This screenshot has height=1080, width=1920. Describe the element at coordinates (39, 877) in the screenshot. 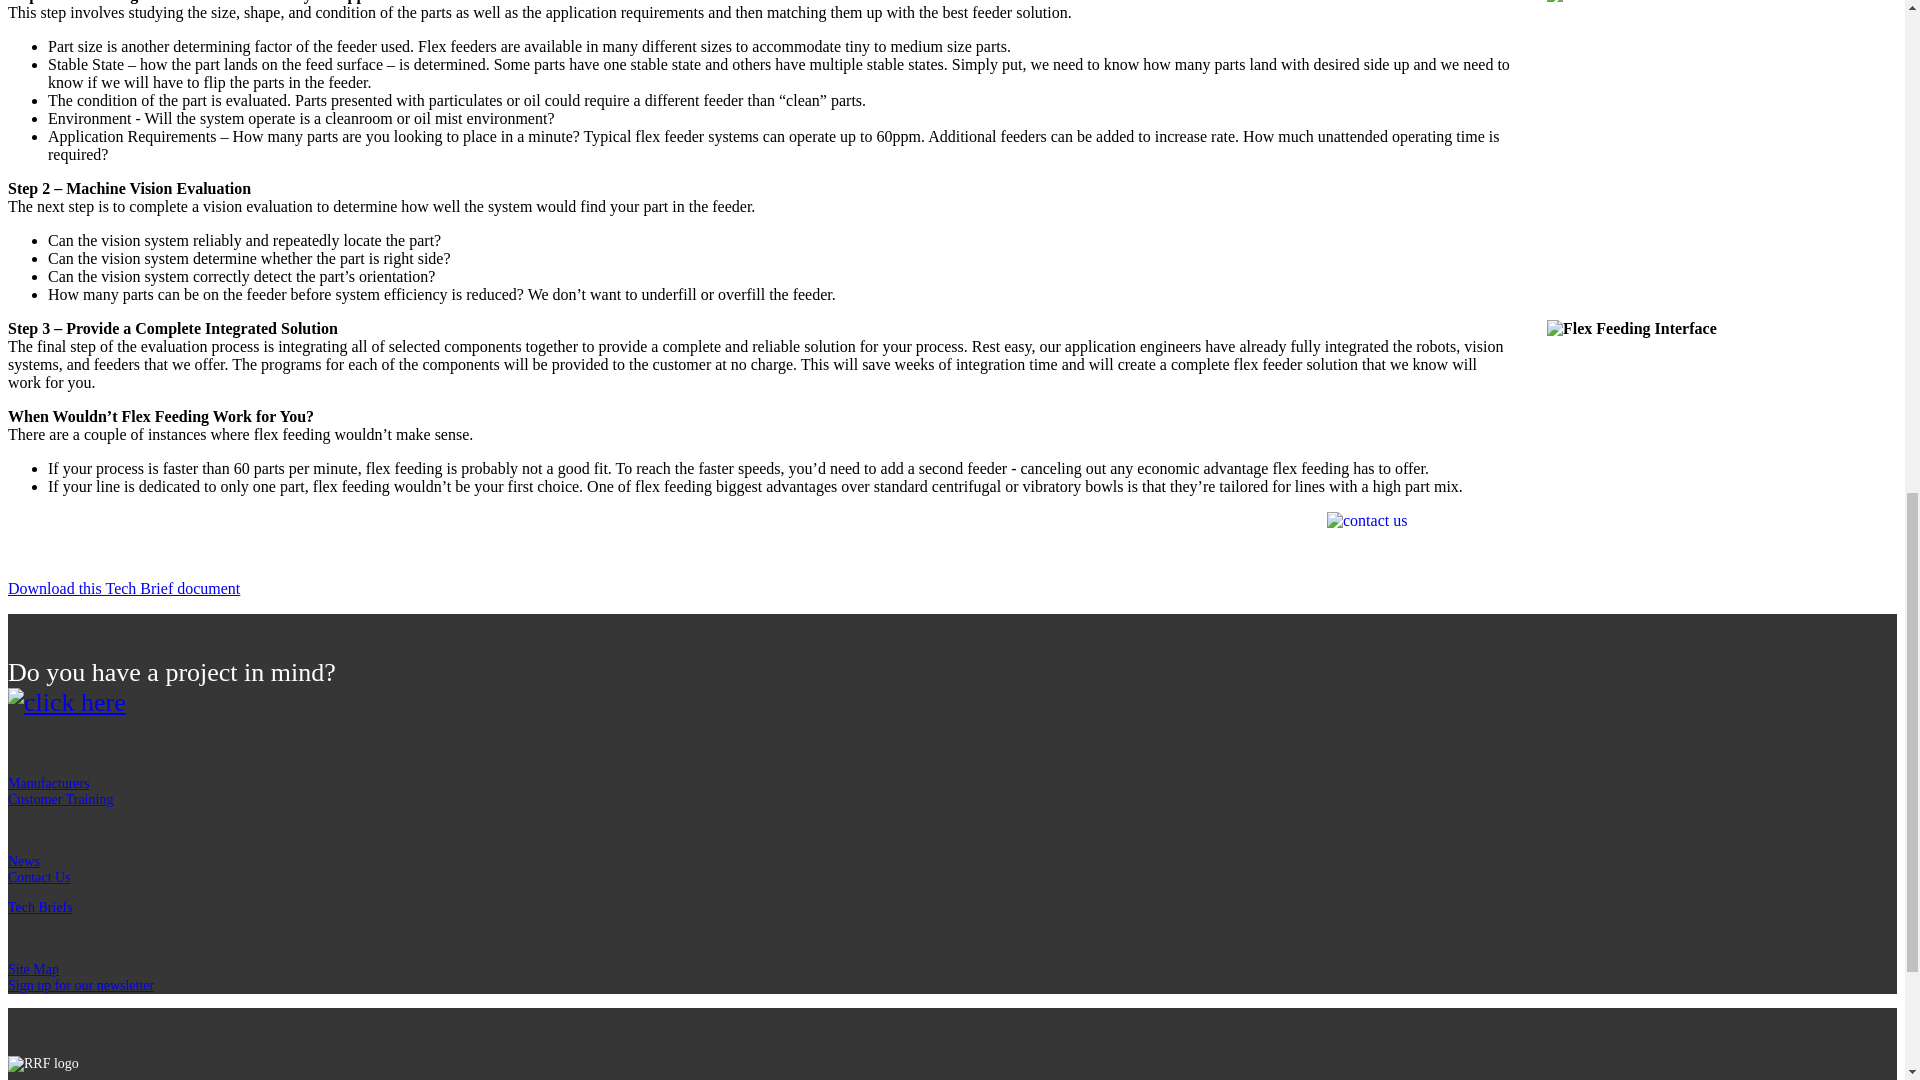

I see `Contact Us` at that location.